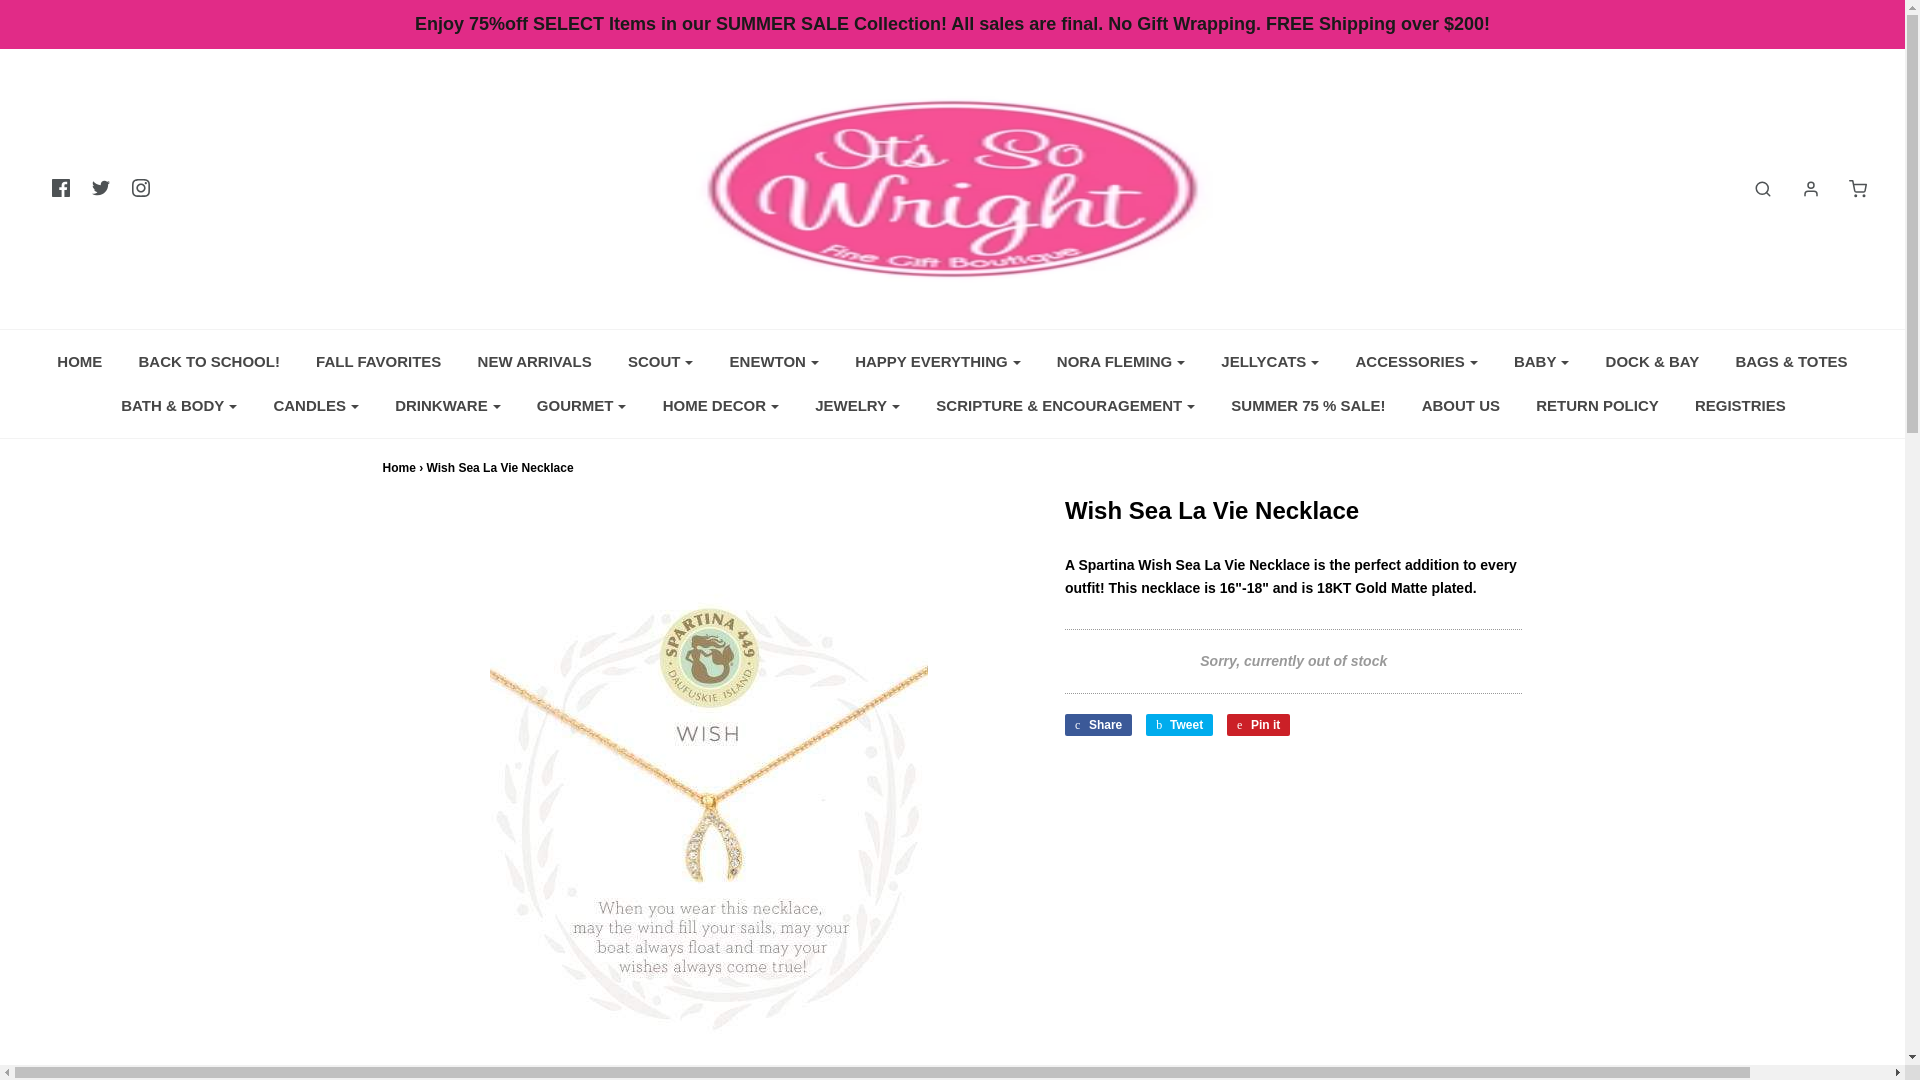 The width and height of the screenshot is (1920, 1080). I want to click on Back to the frontpage, so click(398, 468).